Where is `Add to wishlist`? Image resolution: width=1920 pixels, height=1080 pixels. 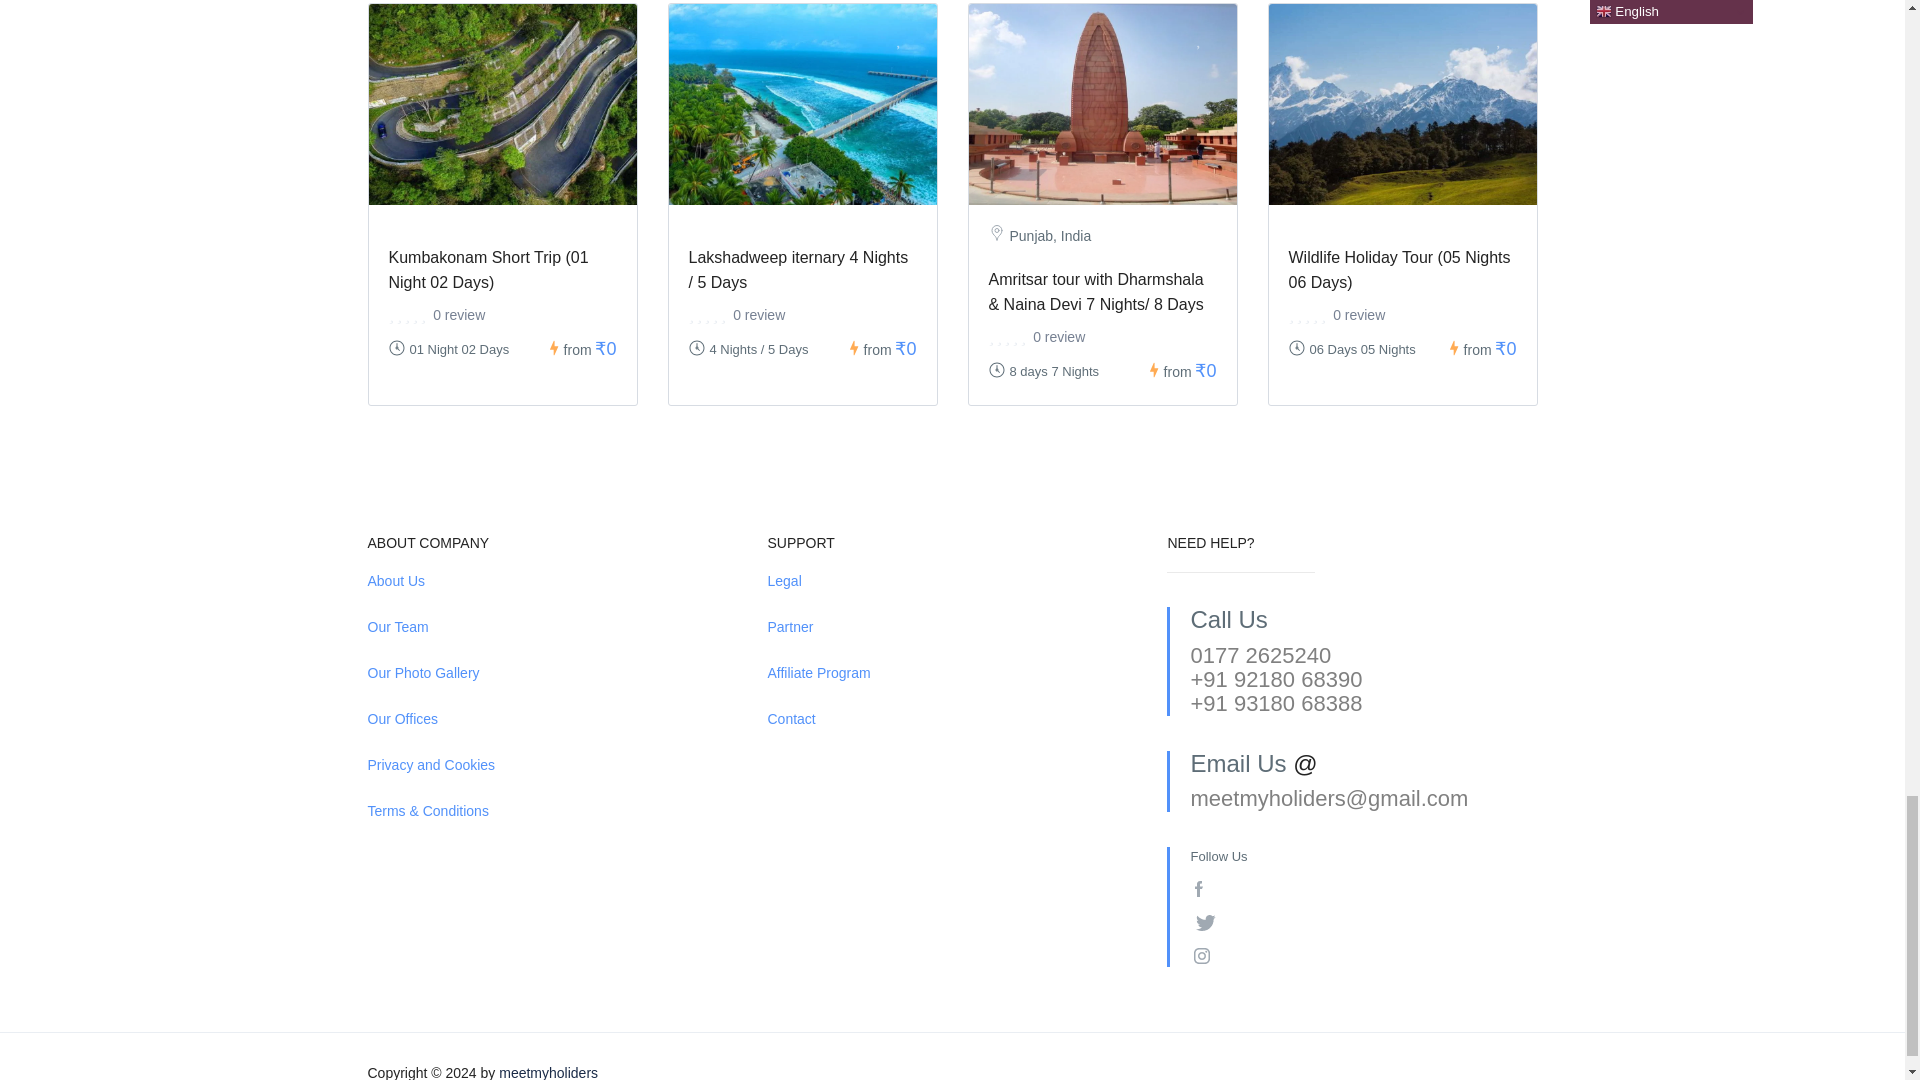
Add to wishlist is located at coordinates (1211, 36).